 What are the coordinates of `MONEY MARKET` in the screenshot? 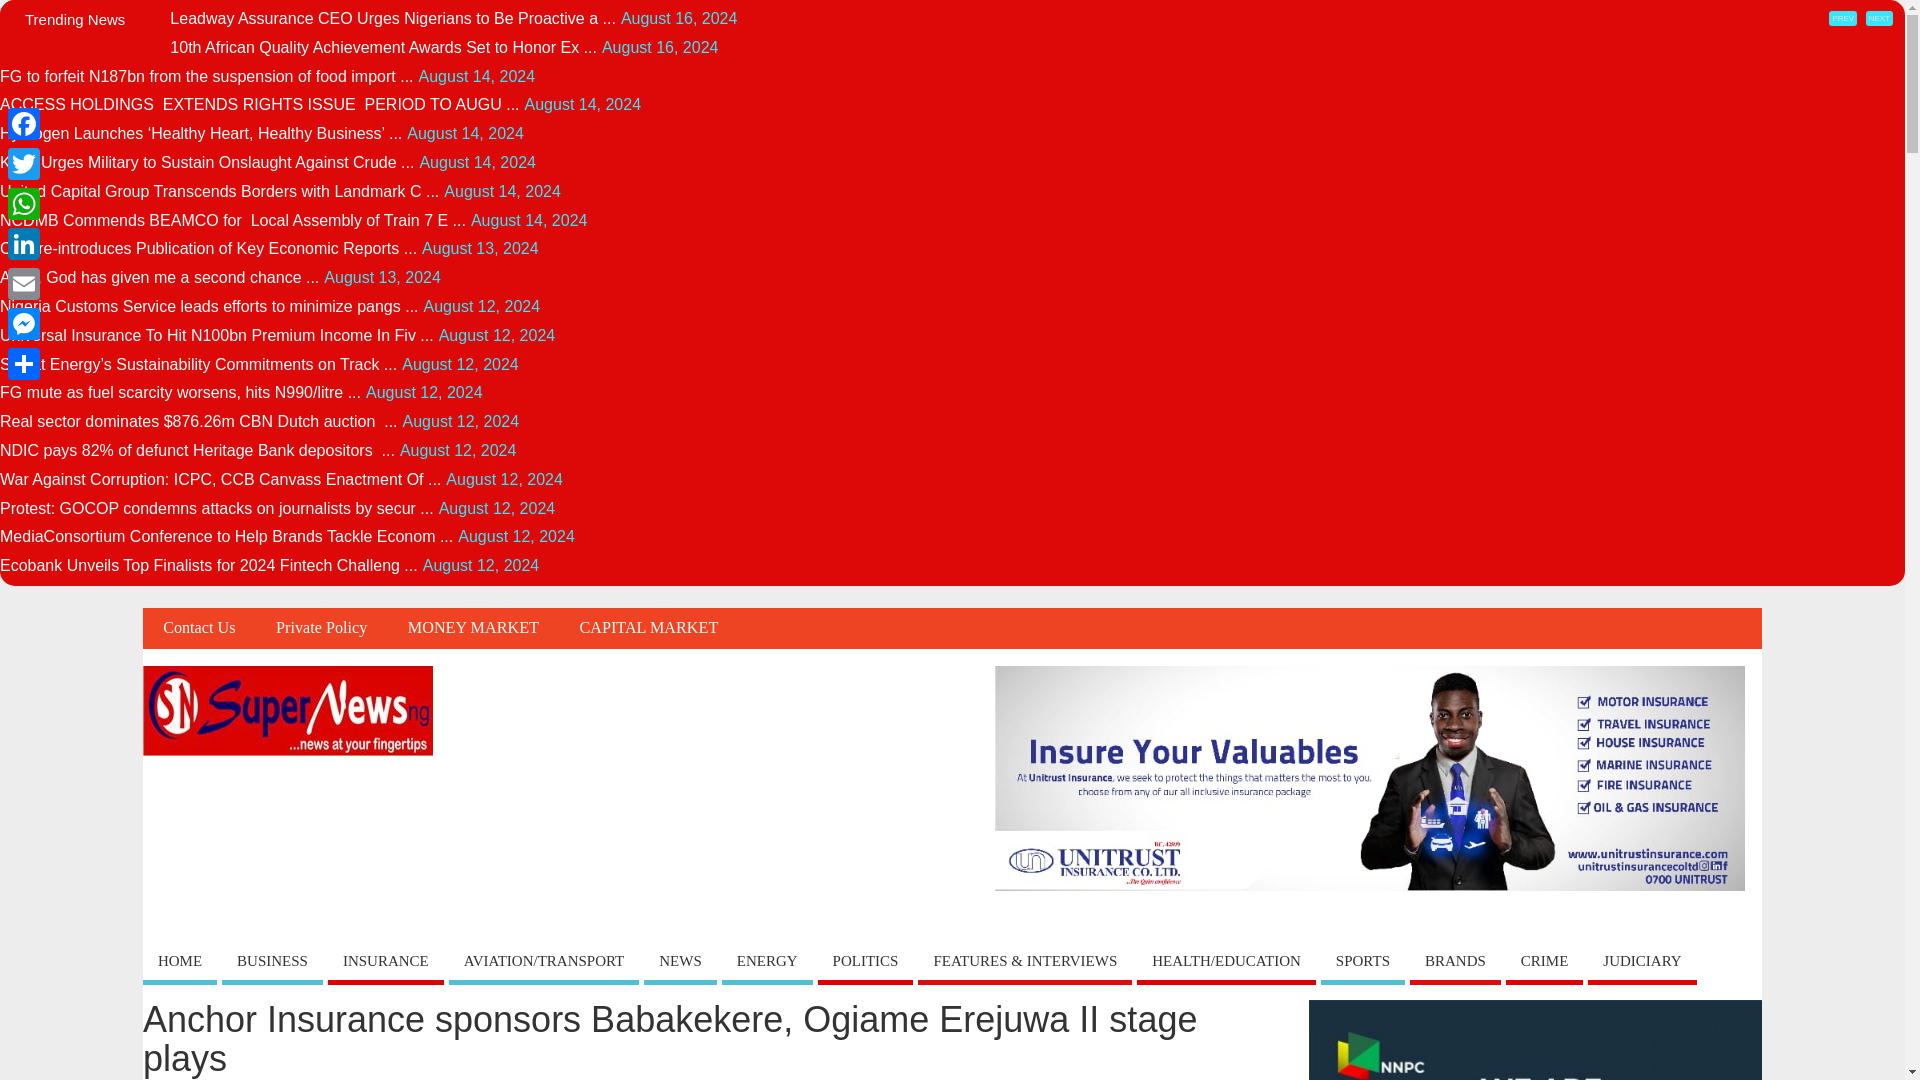 It's located at (474, 628).